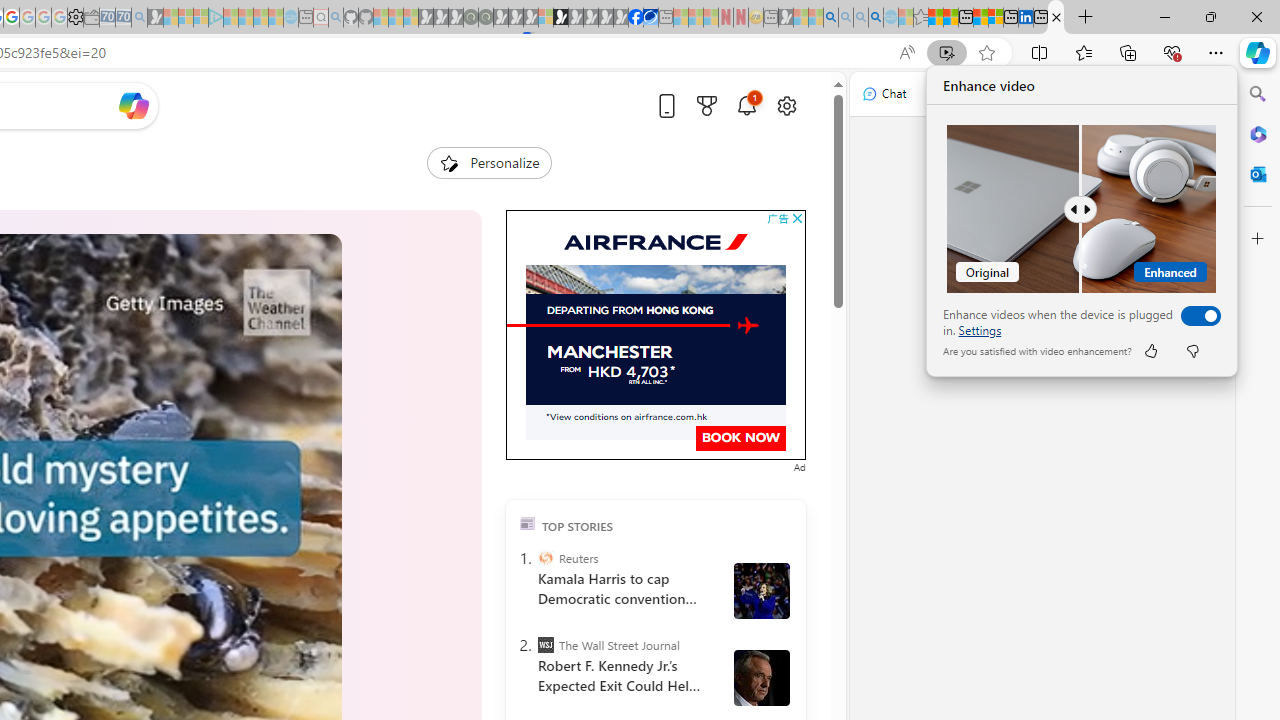  What do you see at coordinates (1196, 316) in the screenshot?
I see `Enhance videos` at bounding box center [1196, 316].